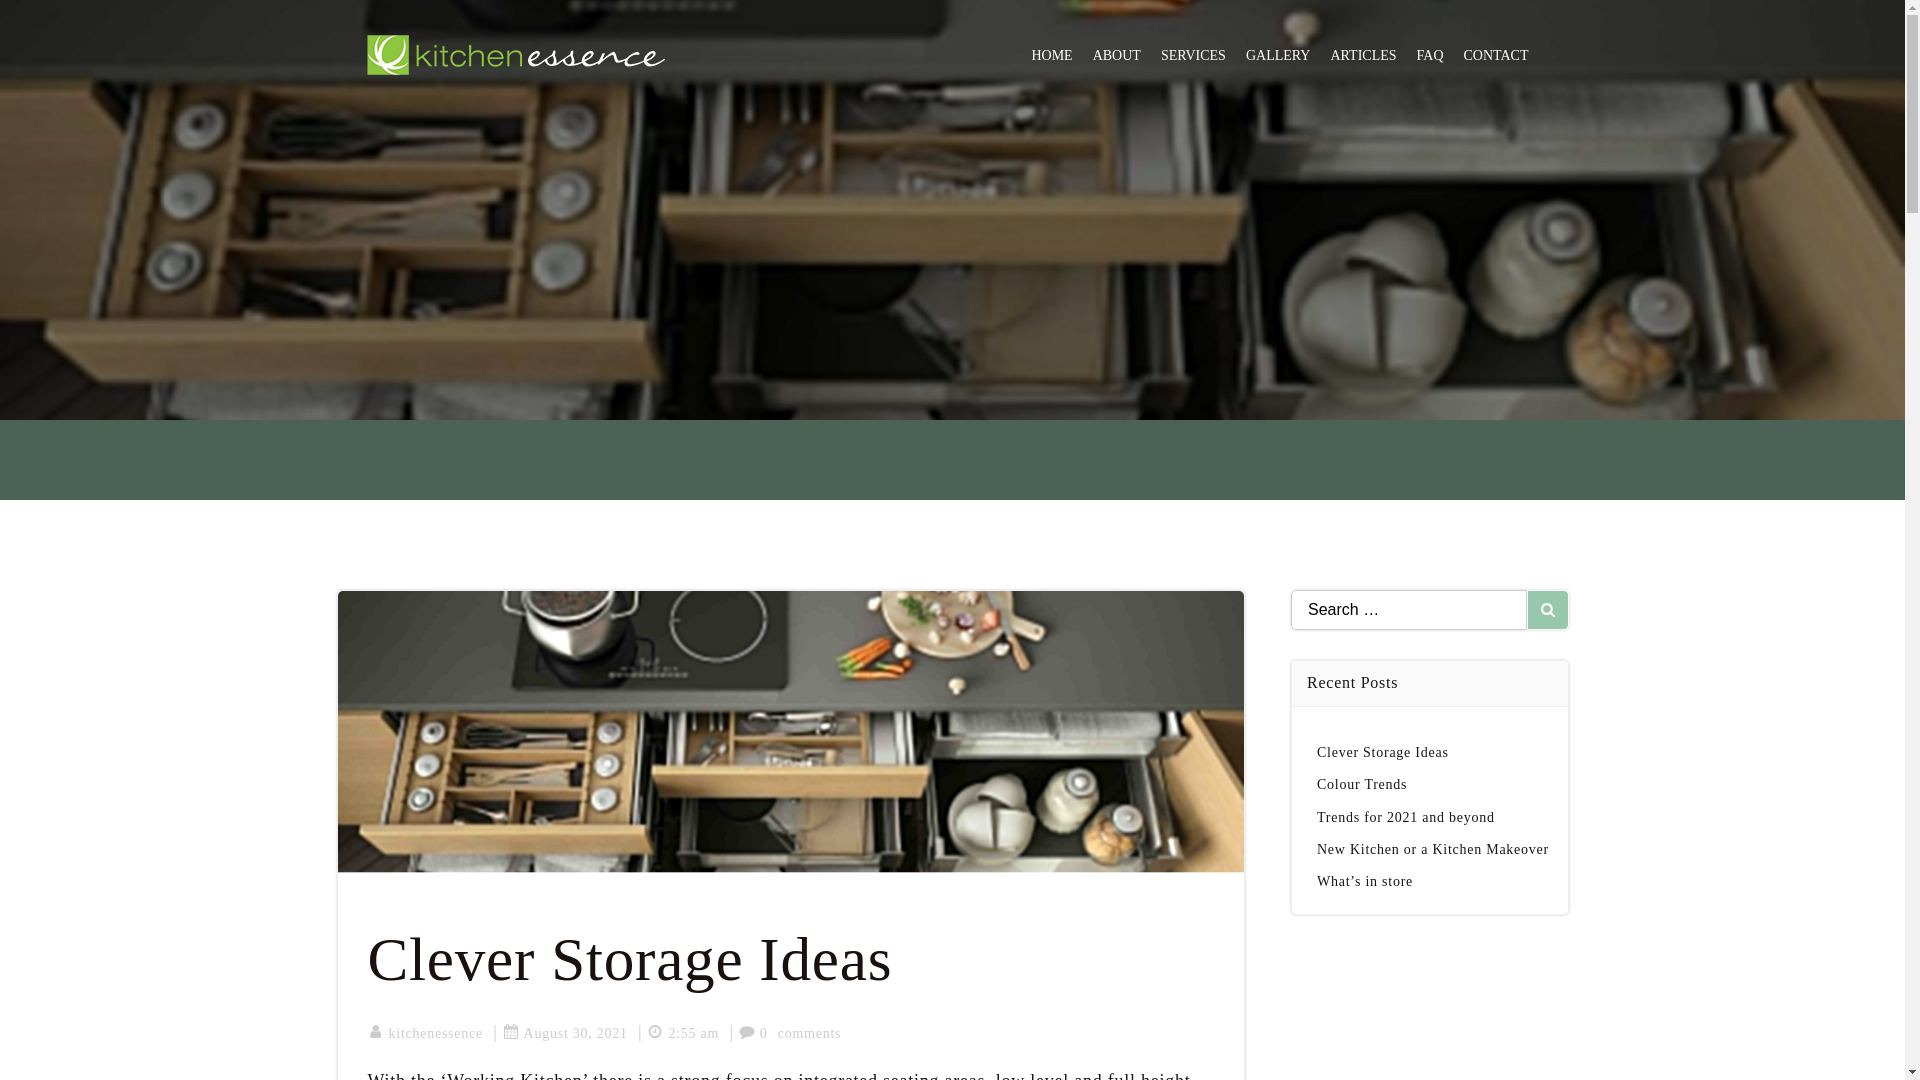 This screenshot has width=1920, height=1080. I want to click on 2:55 am, so click(682, 1034).